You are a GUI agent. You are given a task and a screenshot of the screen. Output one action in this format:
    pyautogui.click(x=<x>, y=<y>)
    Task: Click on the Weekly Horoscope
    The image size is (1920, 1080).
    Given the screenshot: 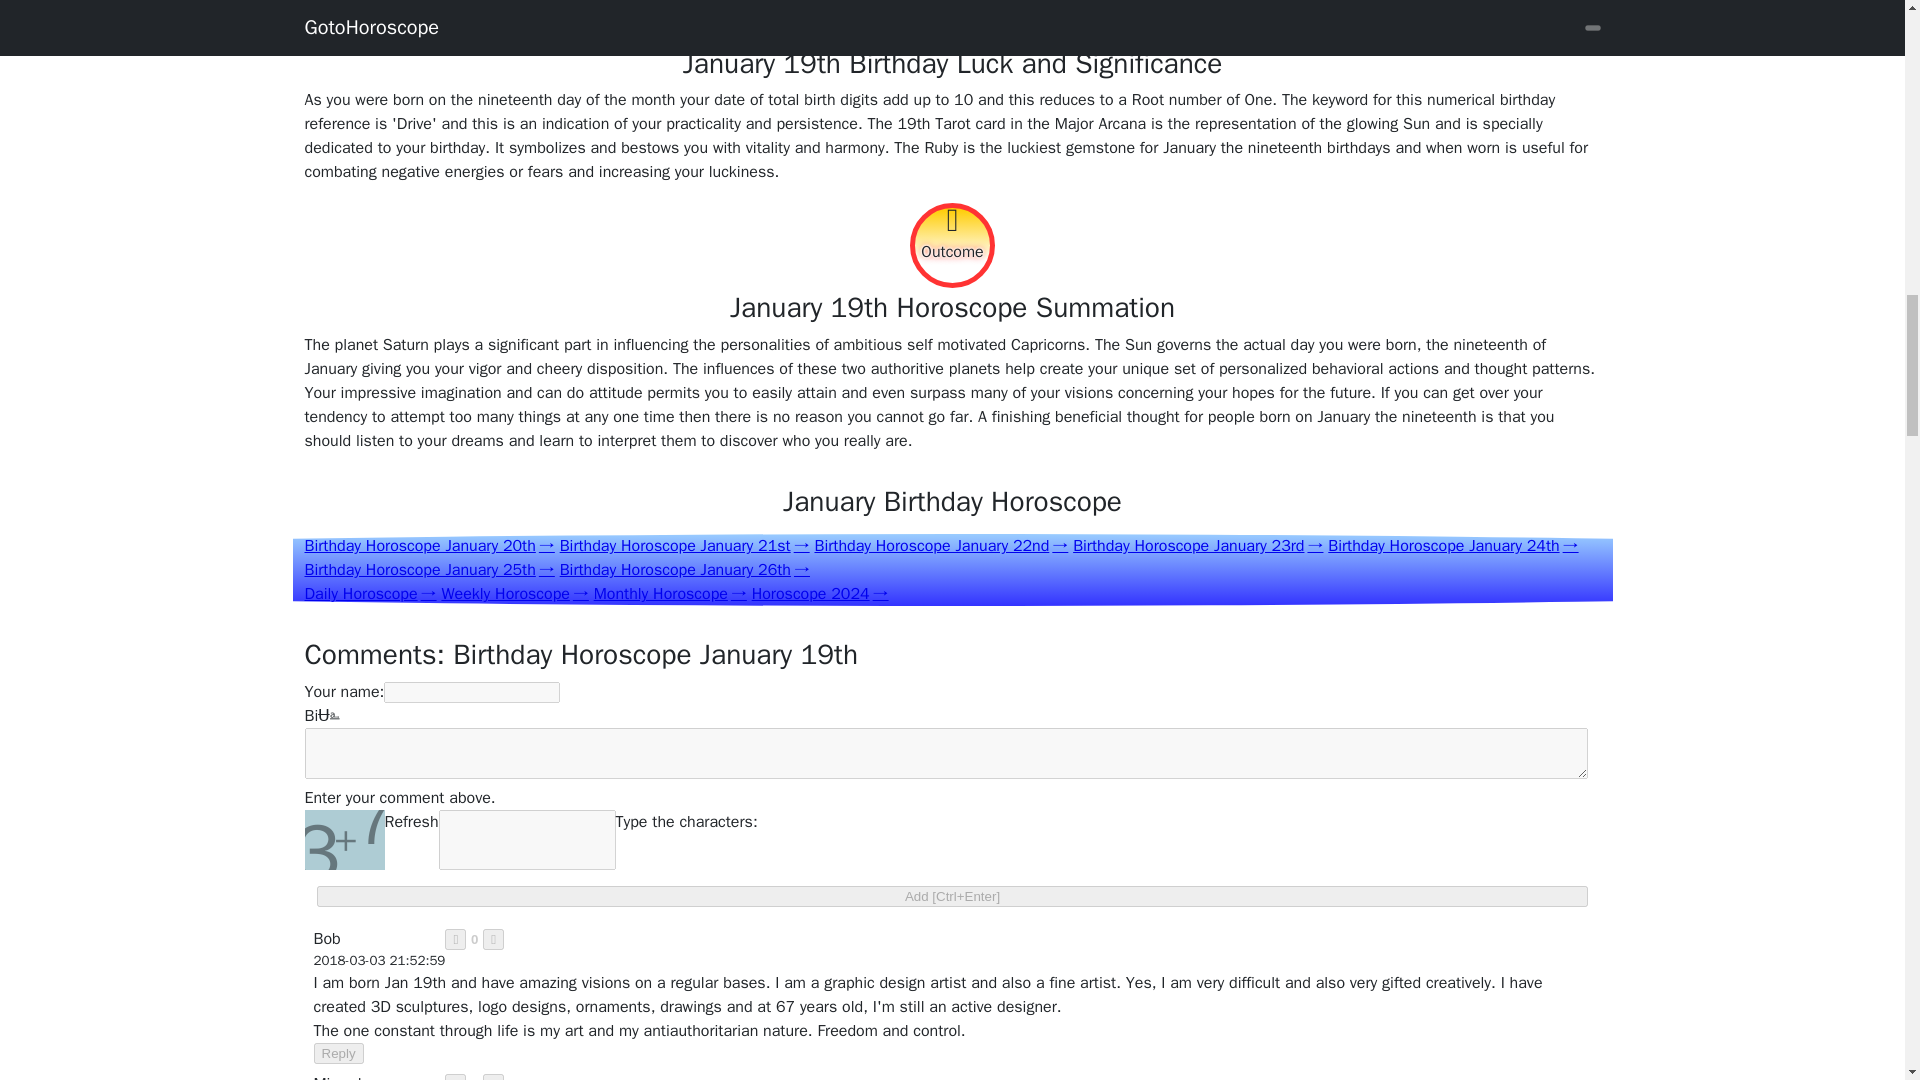 What is the action you would take?
    pyautogui.click(x=514, y=594)
    